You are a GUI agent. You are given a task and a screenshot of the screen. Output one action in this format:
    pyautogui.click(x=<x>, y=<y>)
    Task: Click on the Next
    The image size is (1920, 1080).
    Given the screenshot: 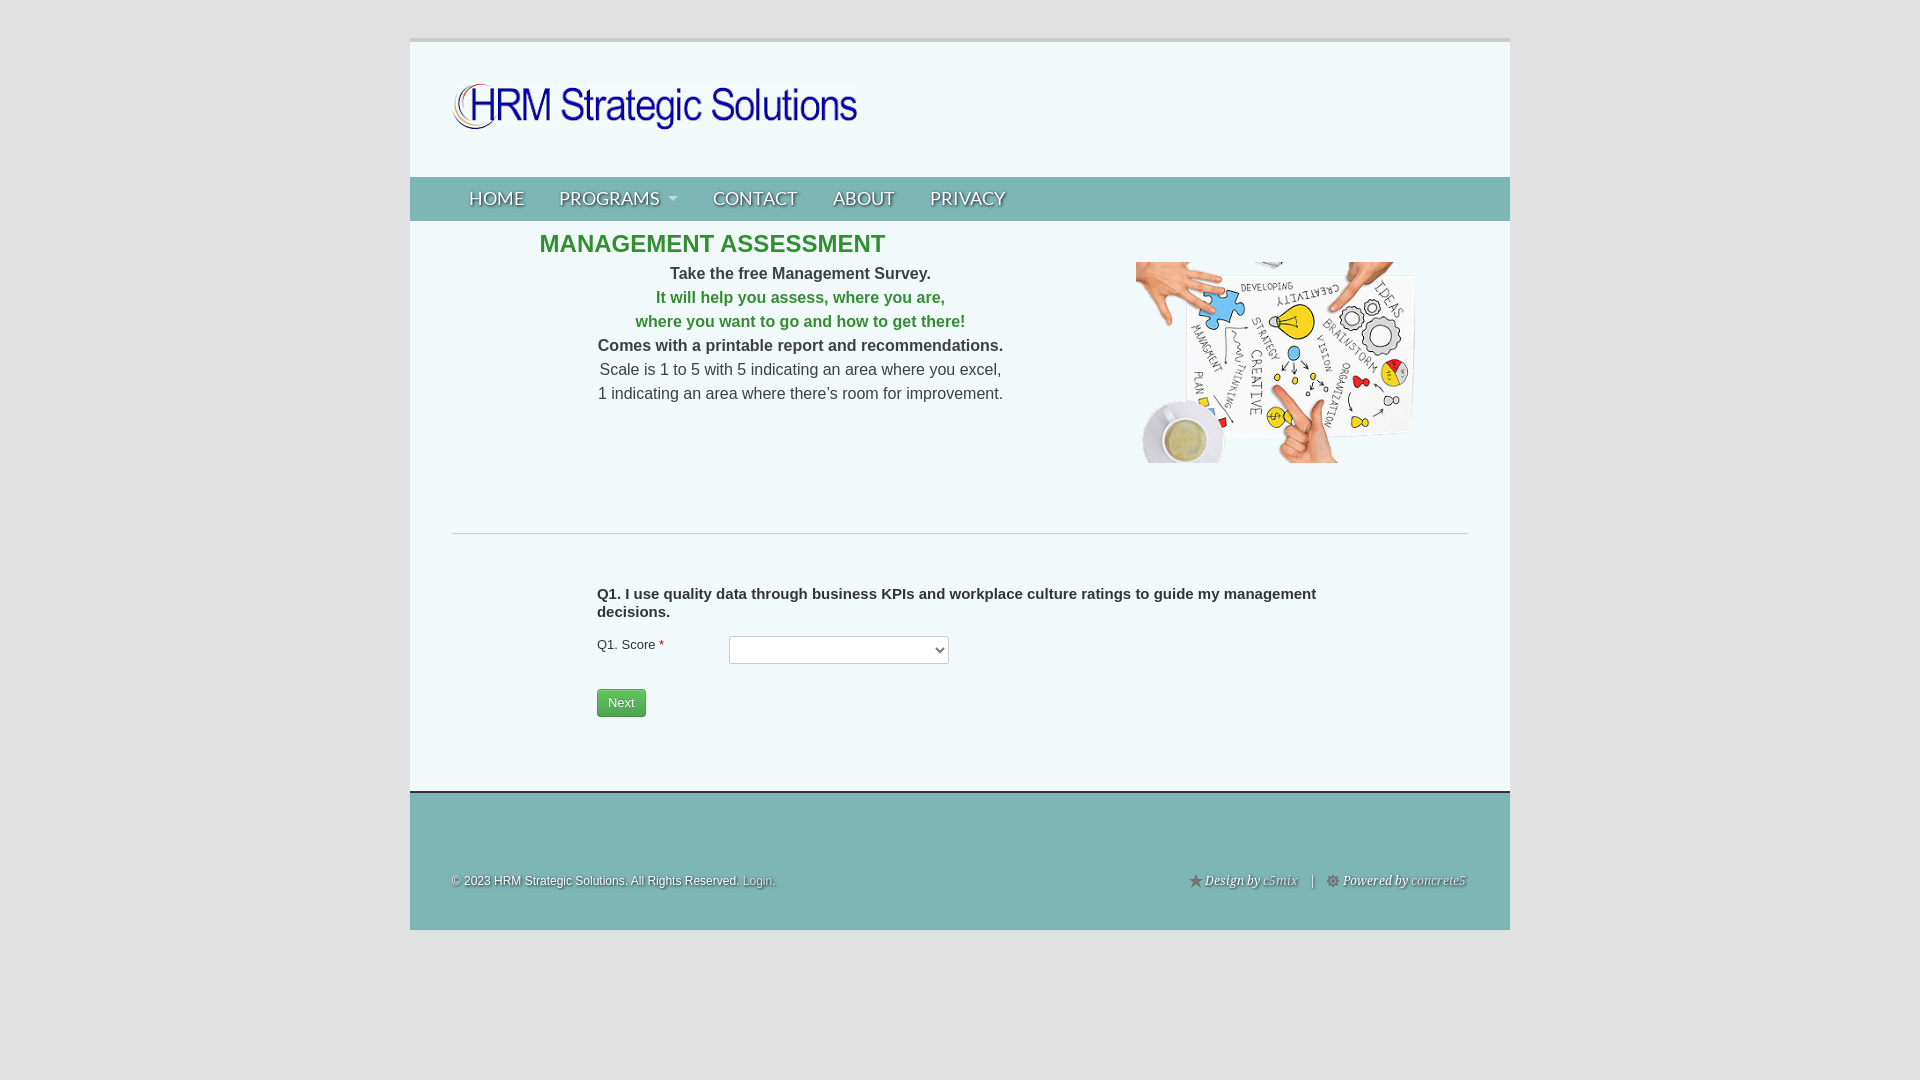 What is the action you would take?
    pyautogui.click(x=622, y=703)
    